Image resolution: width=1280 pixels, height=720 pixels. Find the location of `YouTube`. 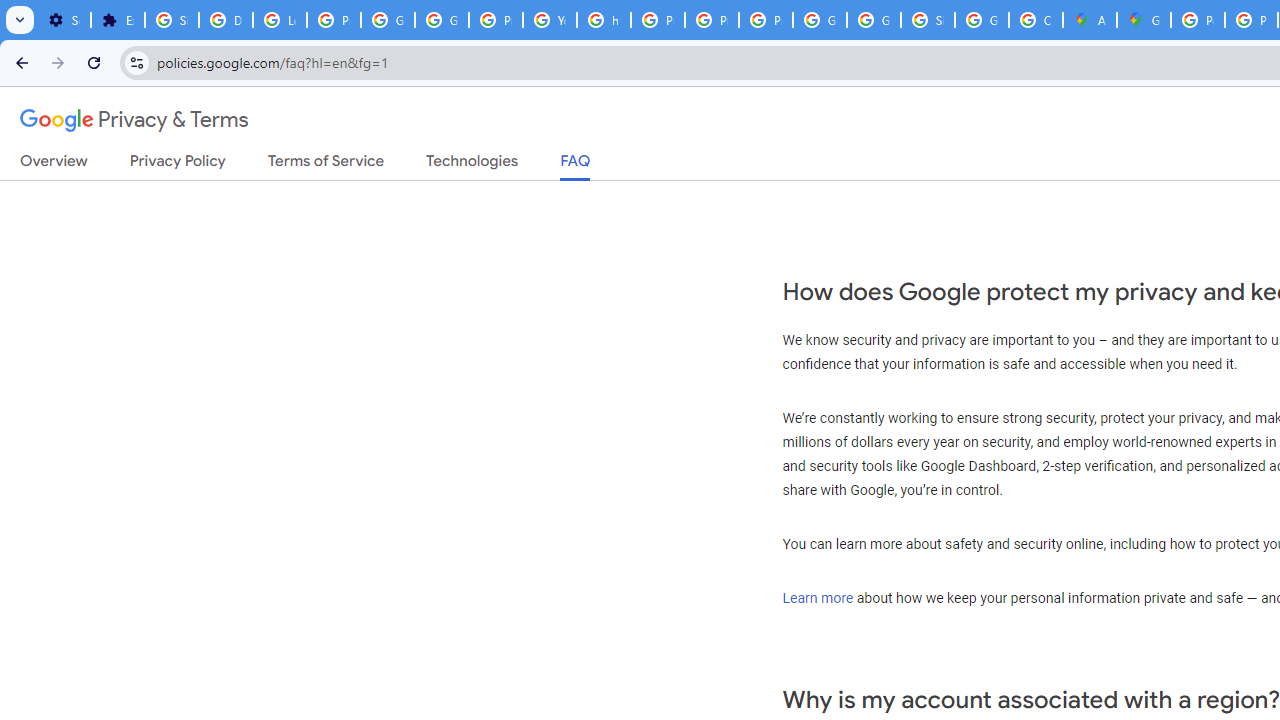

YouTube is located at coordinates (550, 20).